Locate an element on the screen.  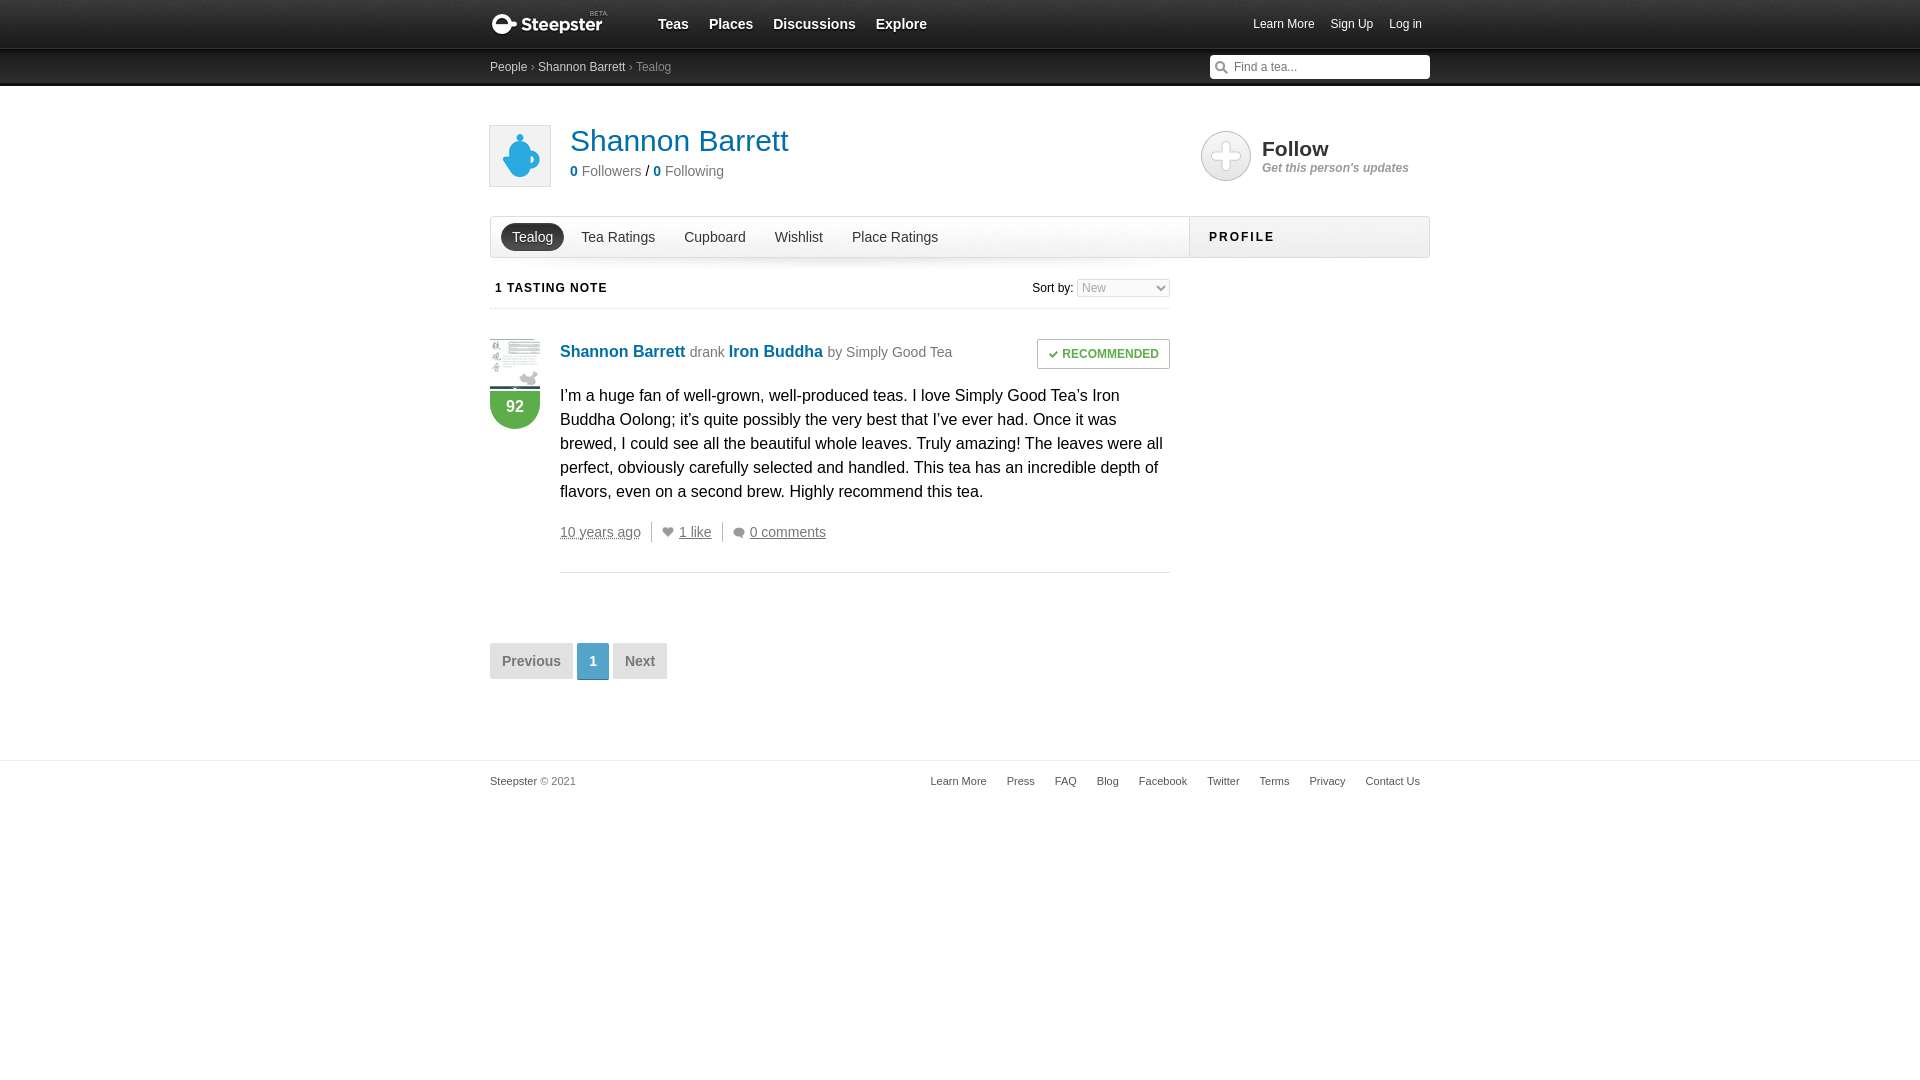
Shannon Barrett is located at coordinates (678, 140).